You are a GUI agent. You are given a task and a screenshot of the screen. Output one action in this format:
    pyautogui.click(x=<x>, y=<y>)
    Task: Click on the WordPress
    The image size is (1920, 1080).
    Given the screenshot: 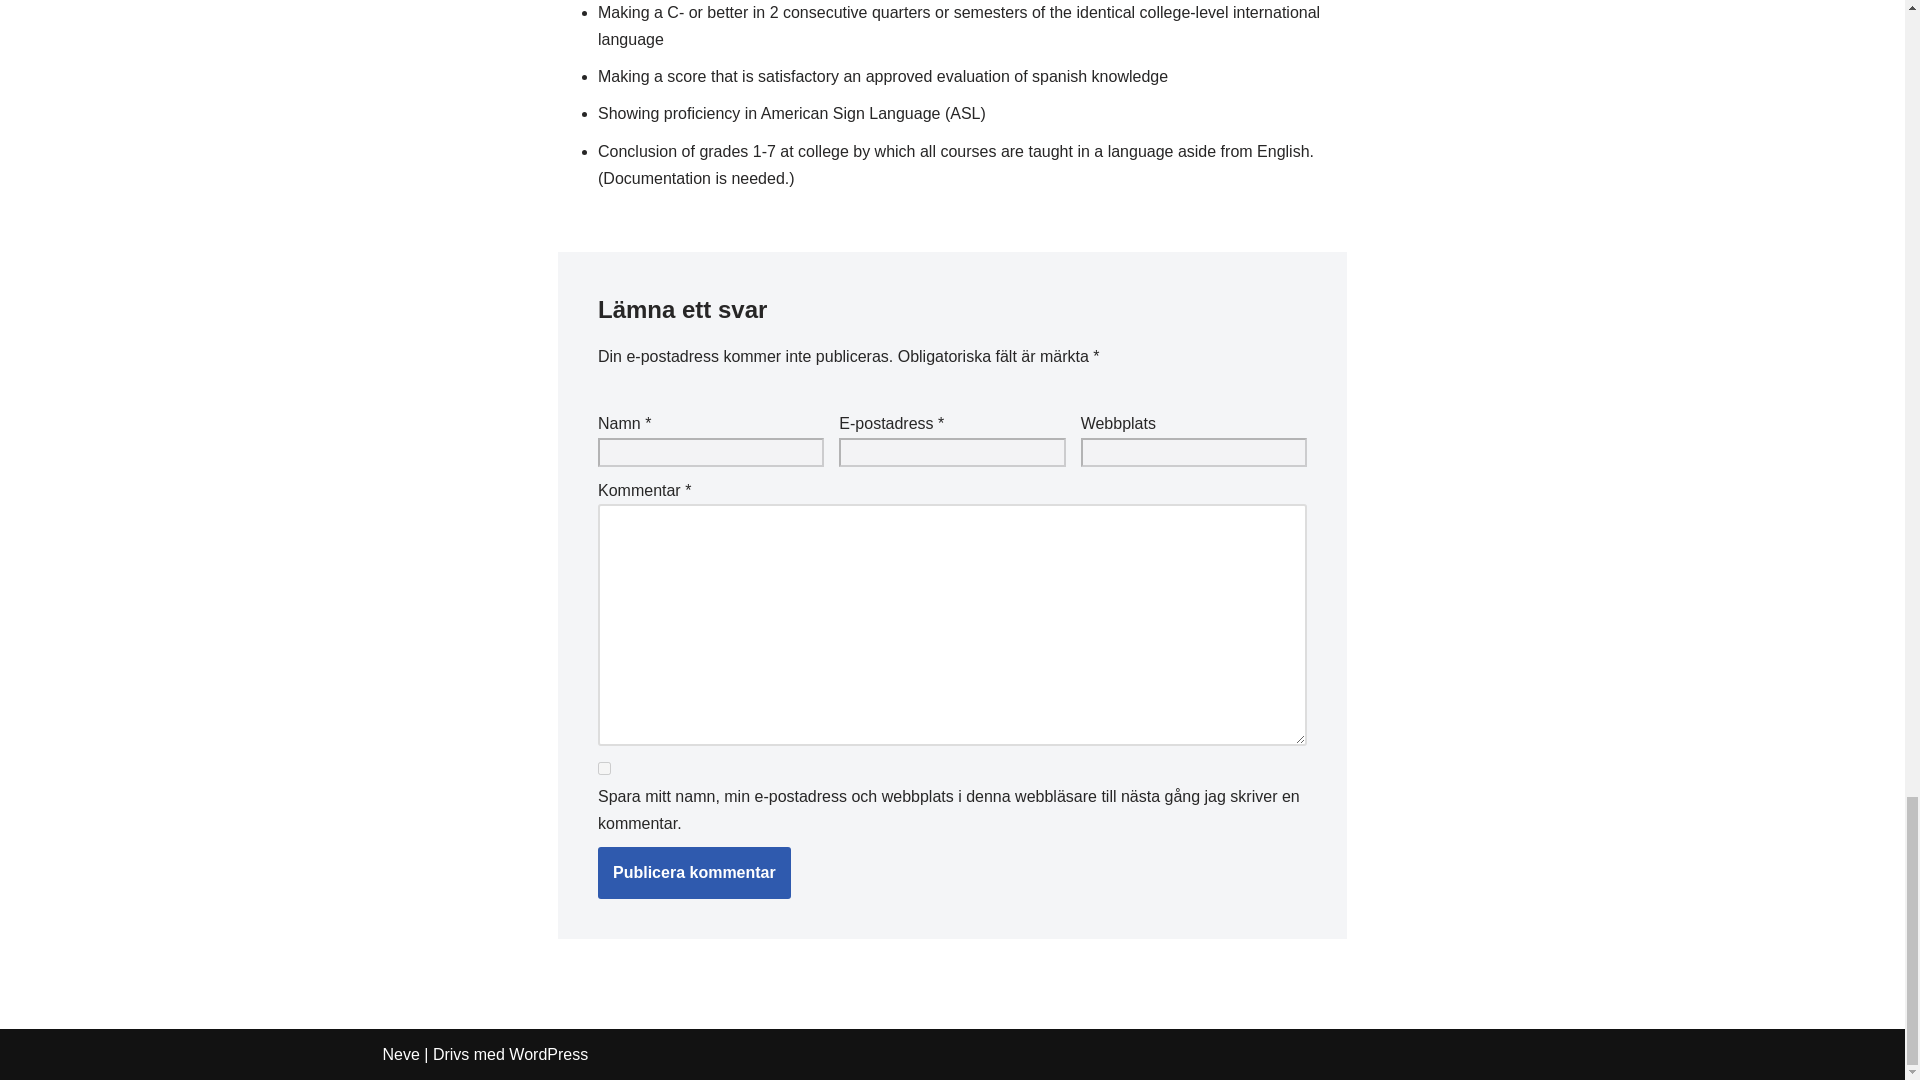 What is the action you would take?
    pyautogui.click(x=548, y=1054)
    